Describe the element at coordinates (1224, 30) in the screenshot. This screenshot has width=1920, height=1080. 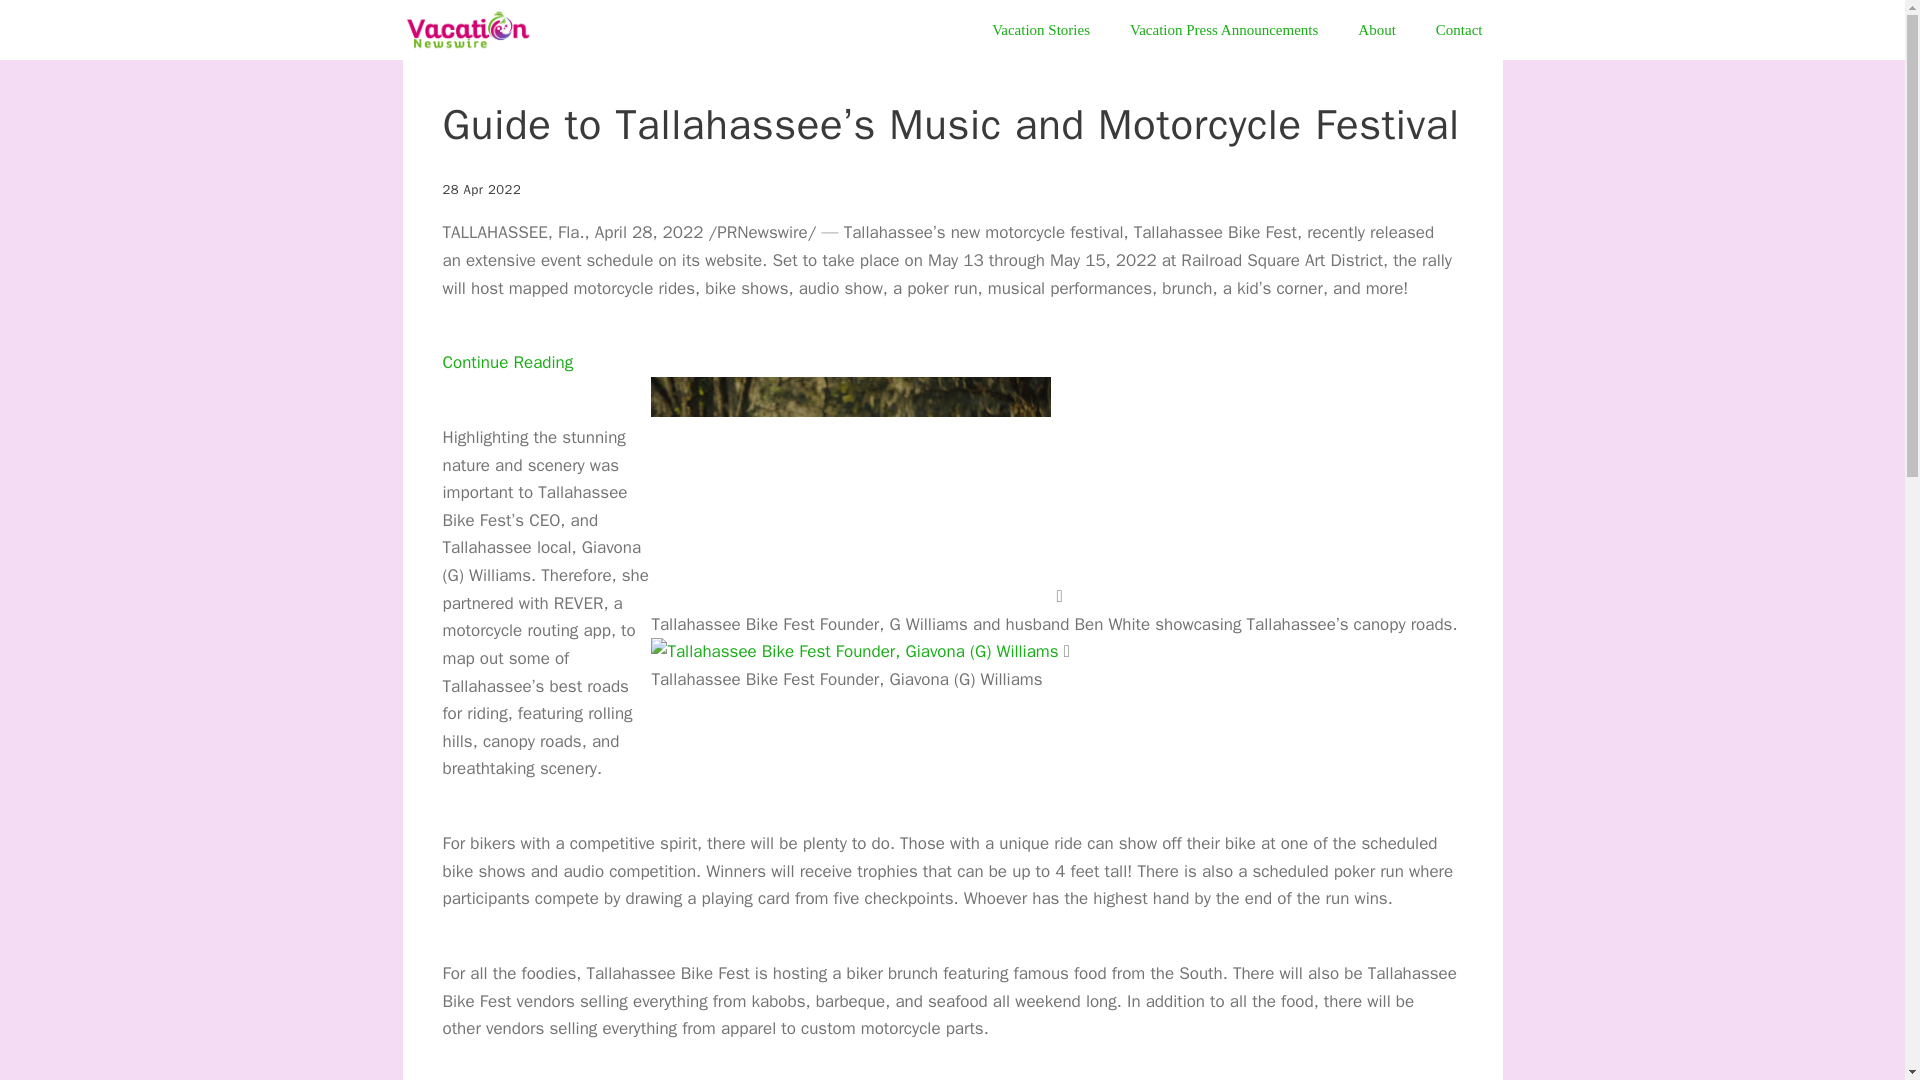
I see `Vacation Press Announcements` at that location.